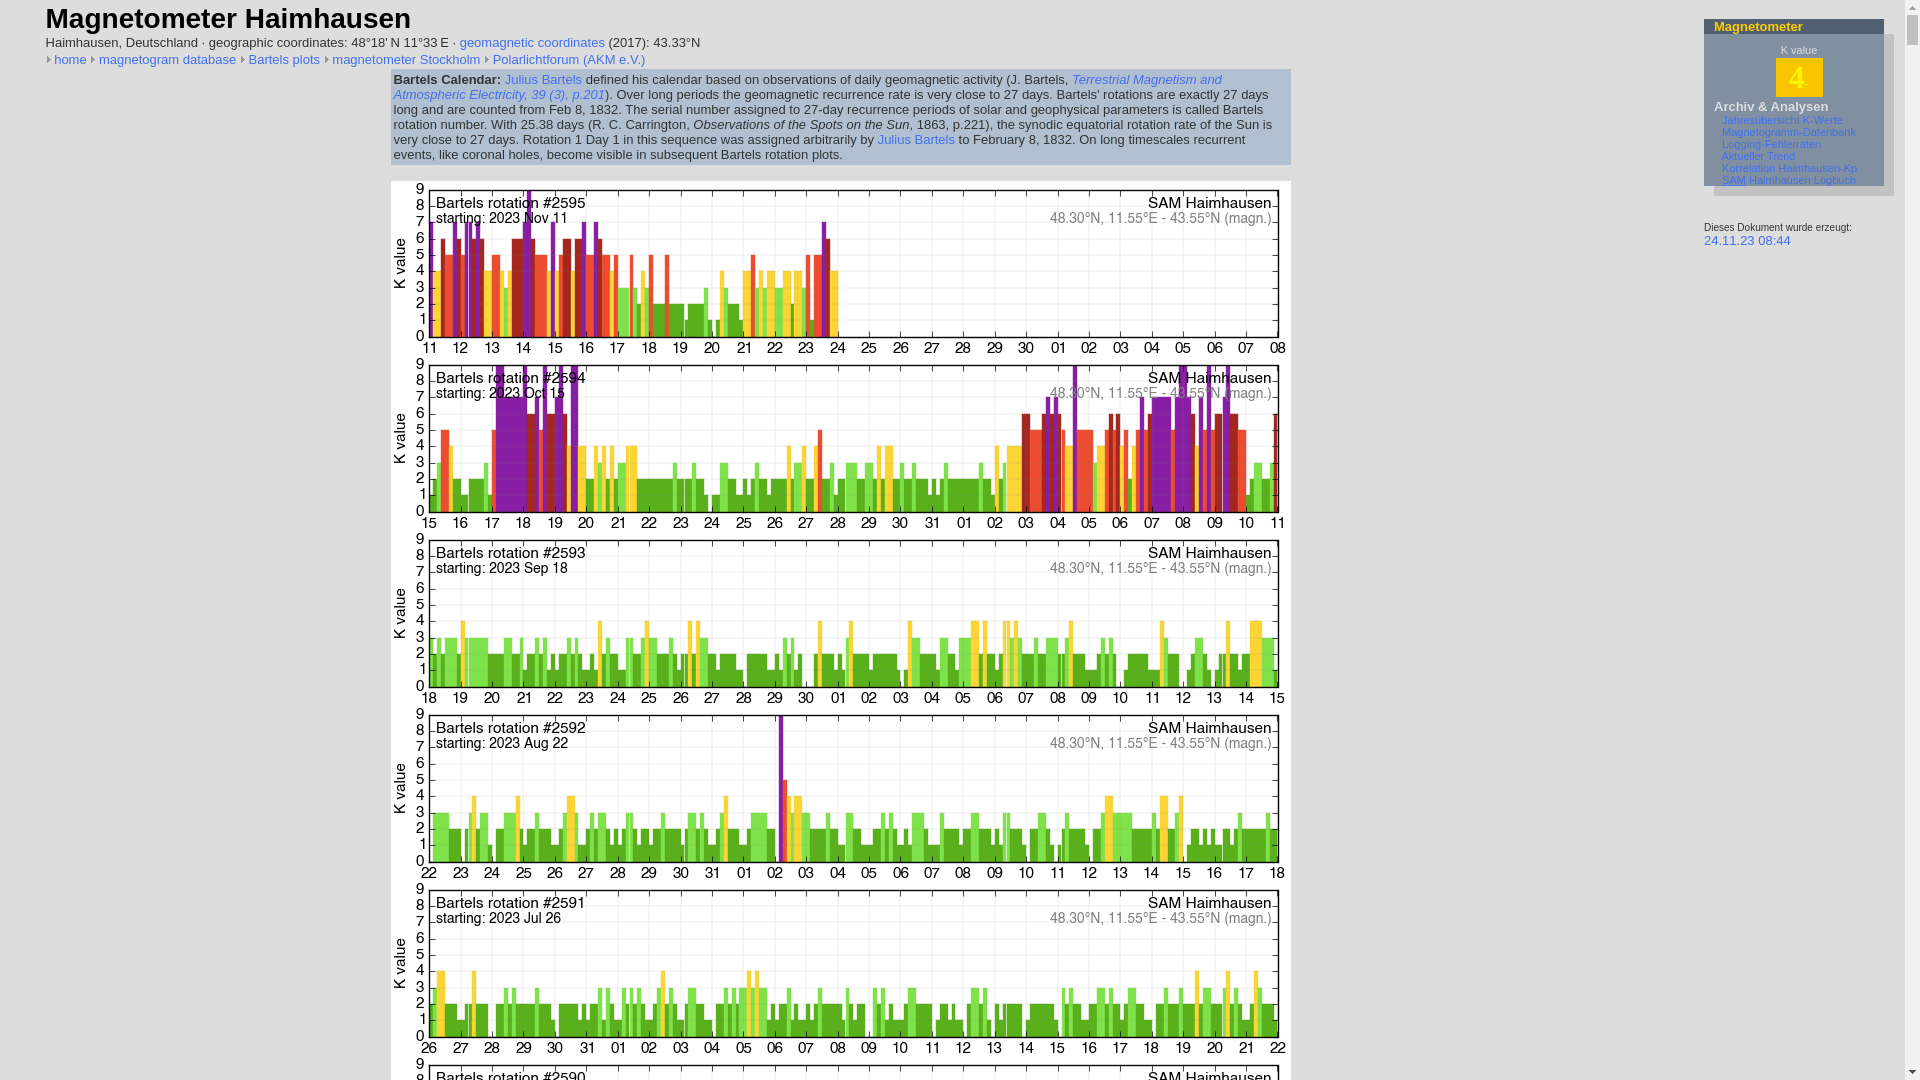 The image size is (1920, 1080). I want to click on Korrelation Haimhausen-Kp, so click(1790, 168).